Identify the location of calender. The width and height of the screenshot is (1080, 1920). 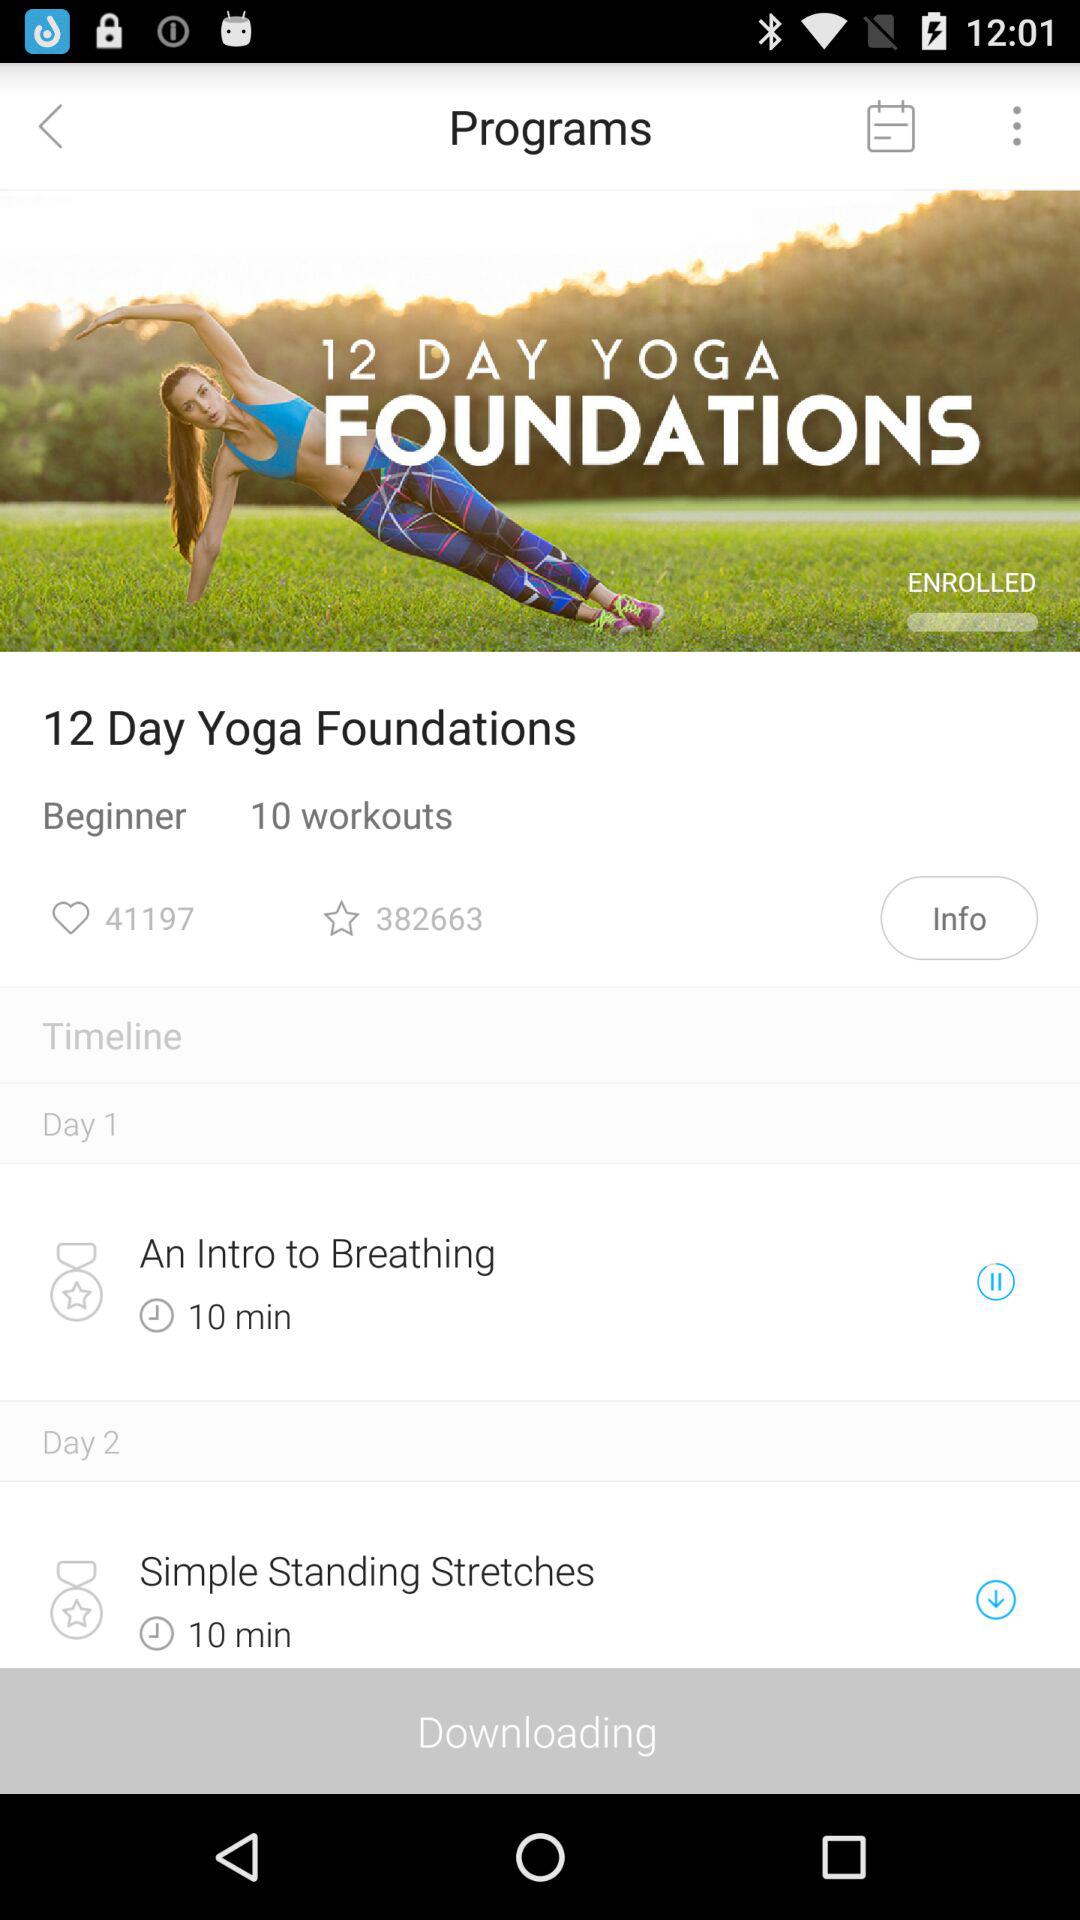
(891, 126).